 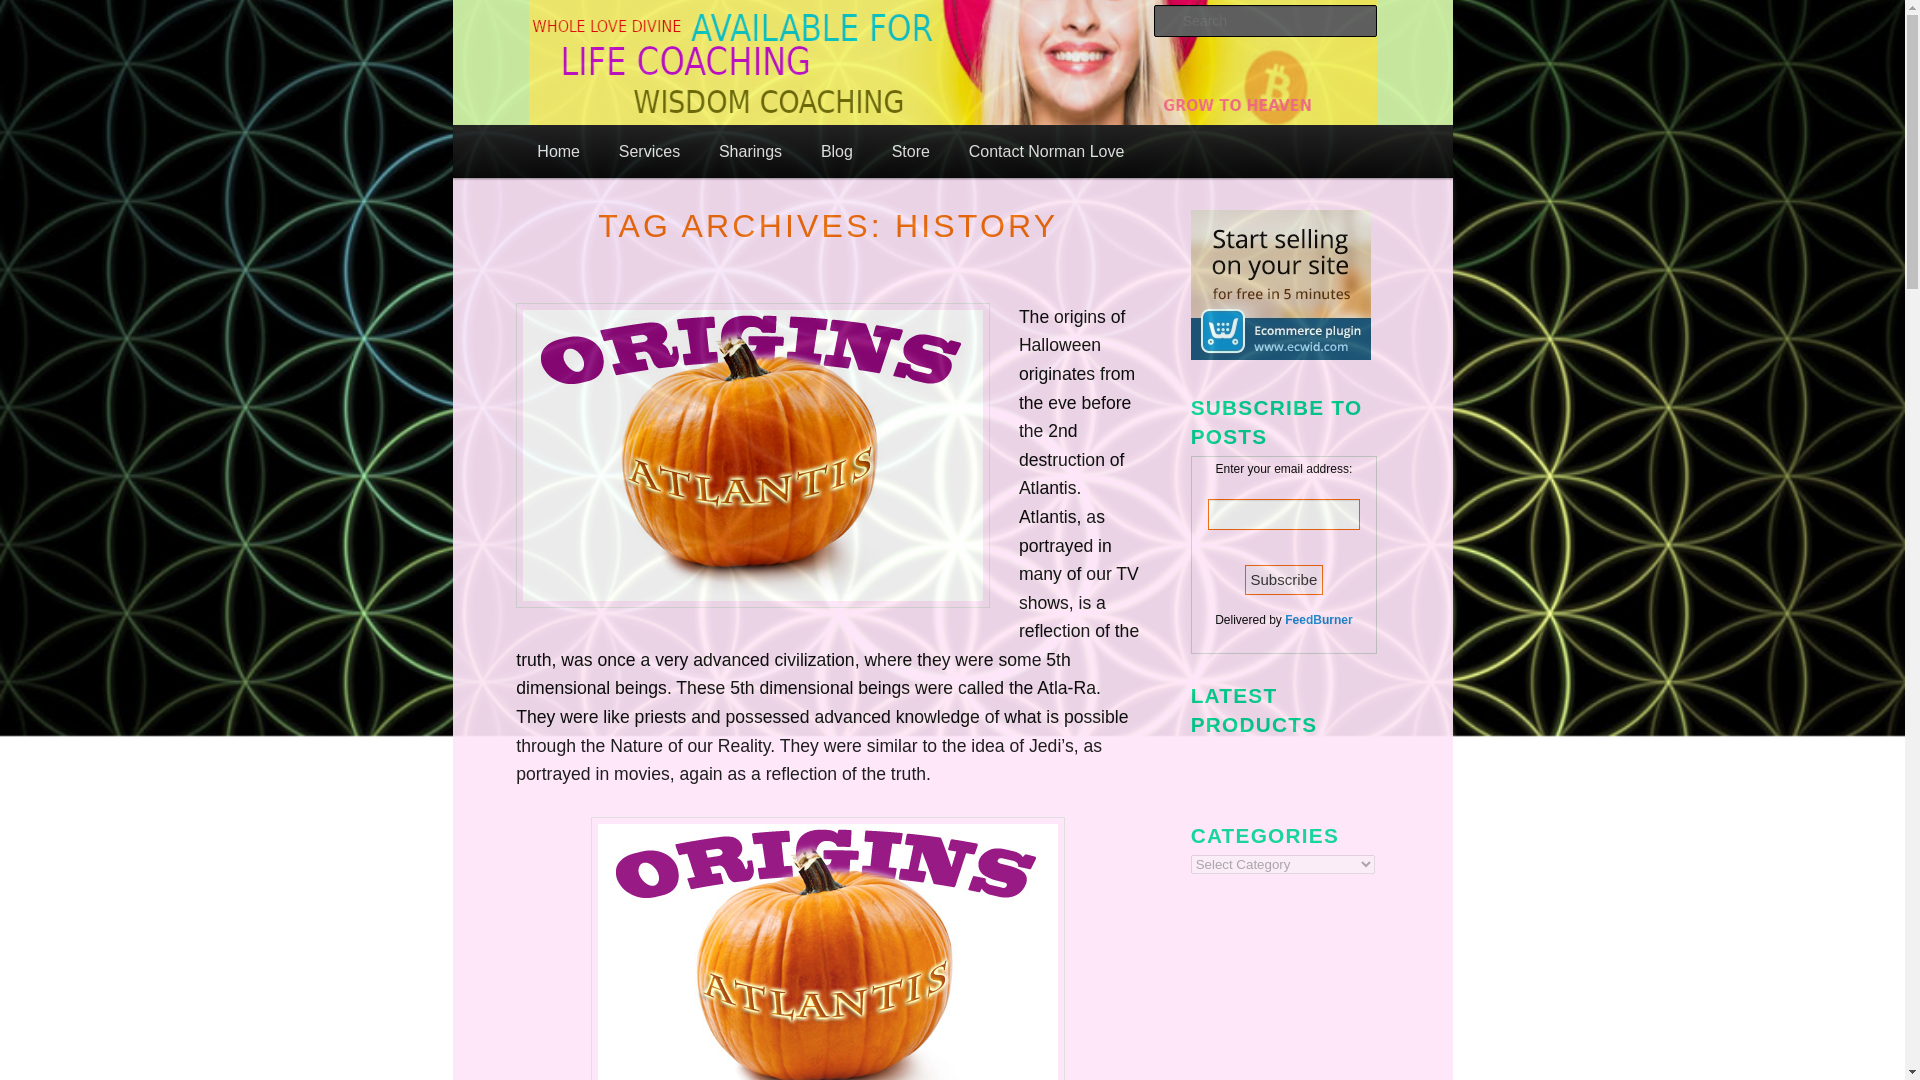 What do you see at coordinates (751, 152) in the screenshot?
I see `Sharings` at bounding box center [751, 152].